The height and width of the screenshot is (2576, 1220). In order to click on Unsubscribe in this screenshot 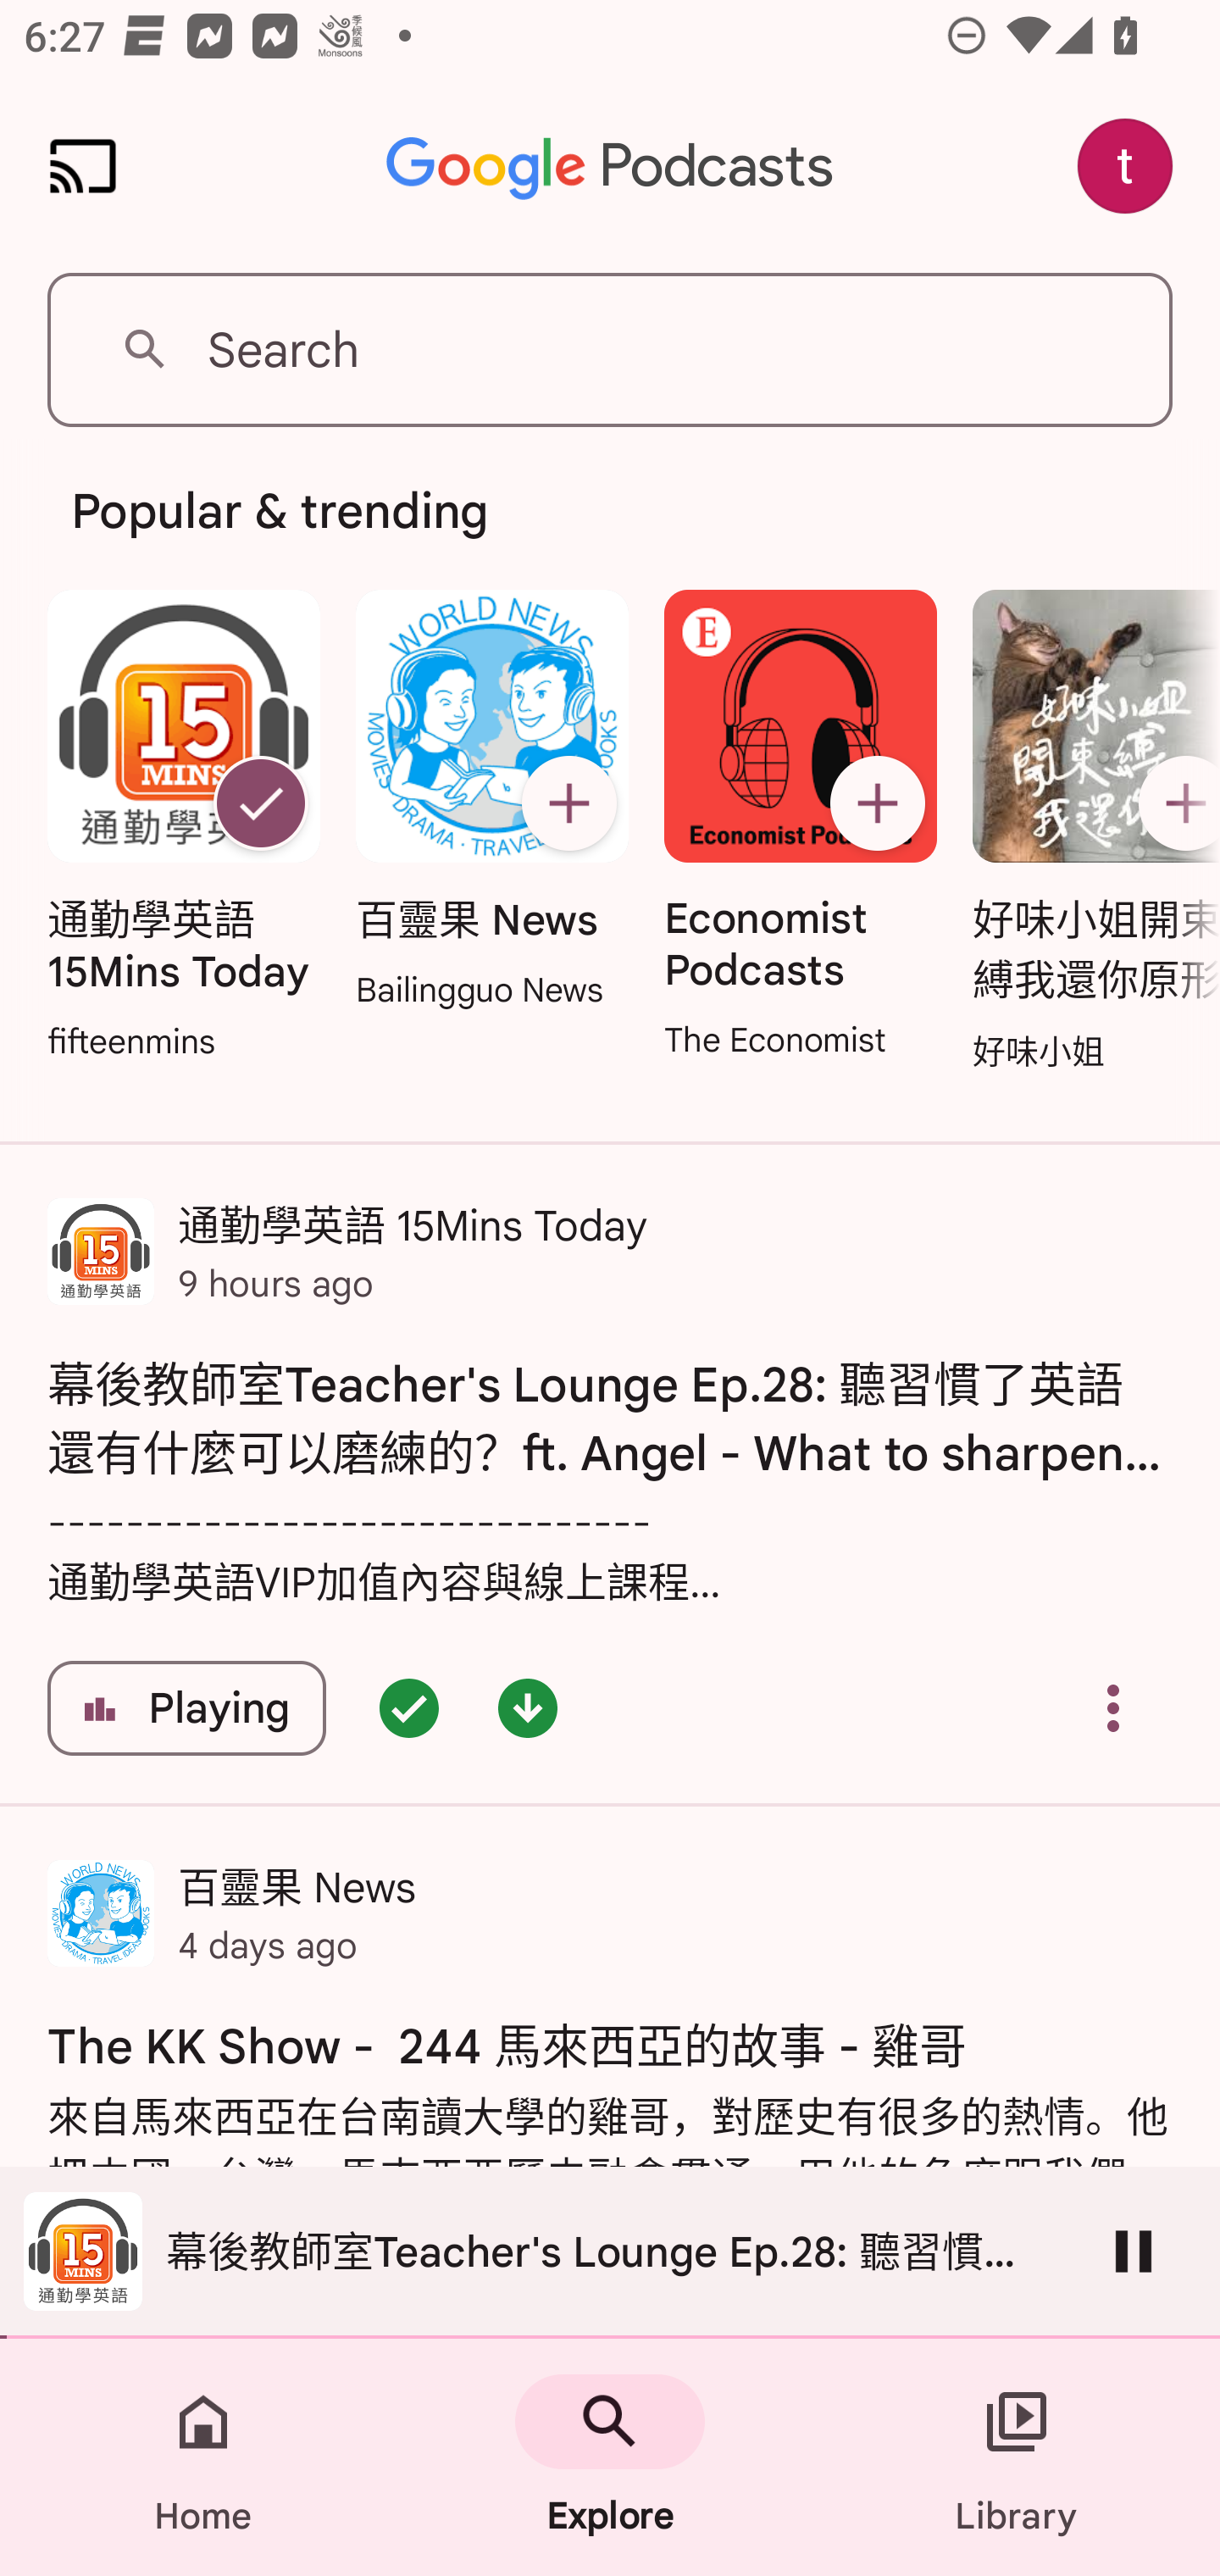, I will do `click(260, 803)`.